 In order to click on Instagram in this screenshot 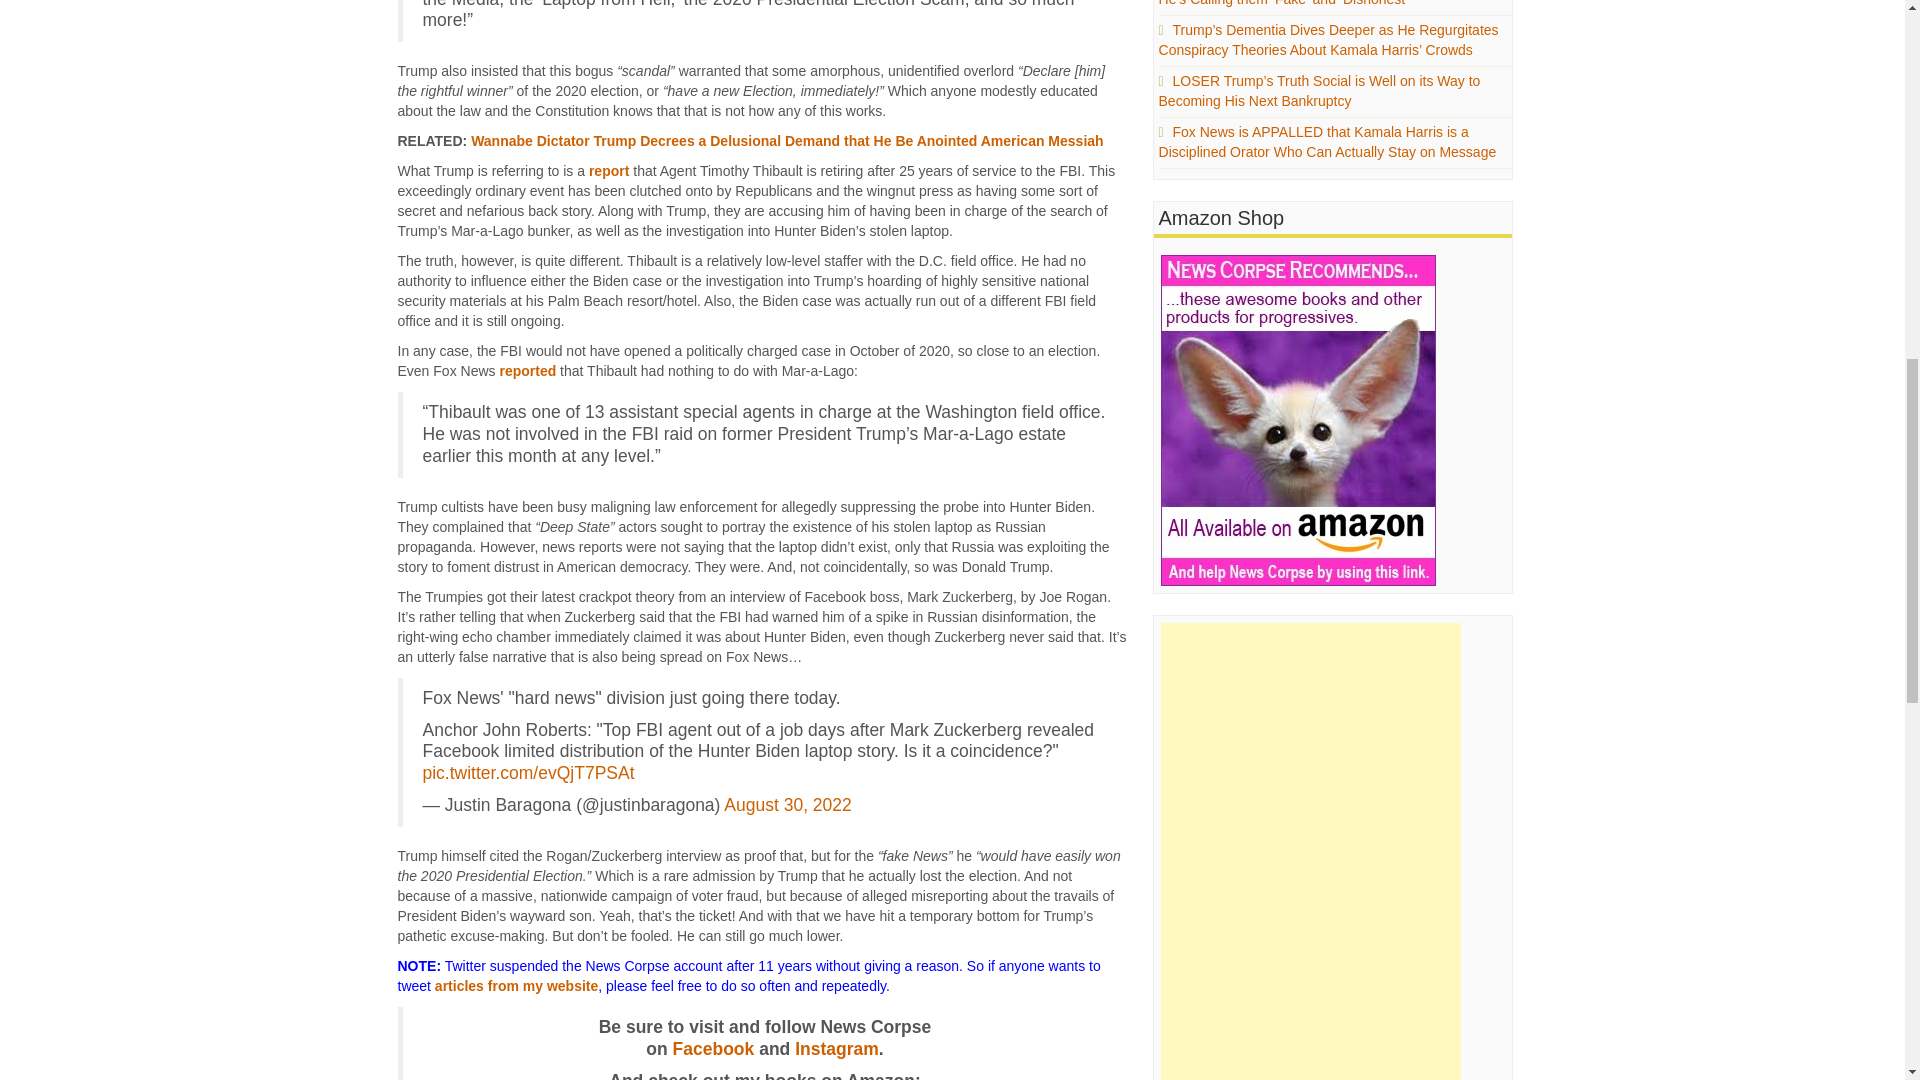, I will do `click(836, 1048)`.